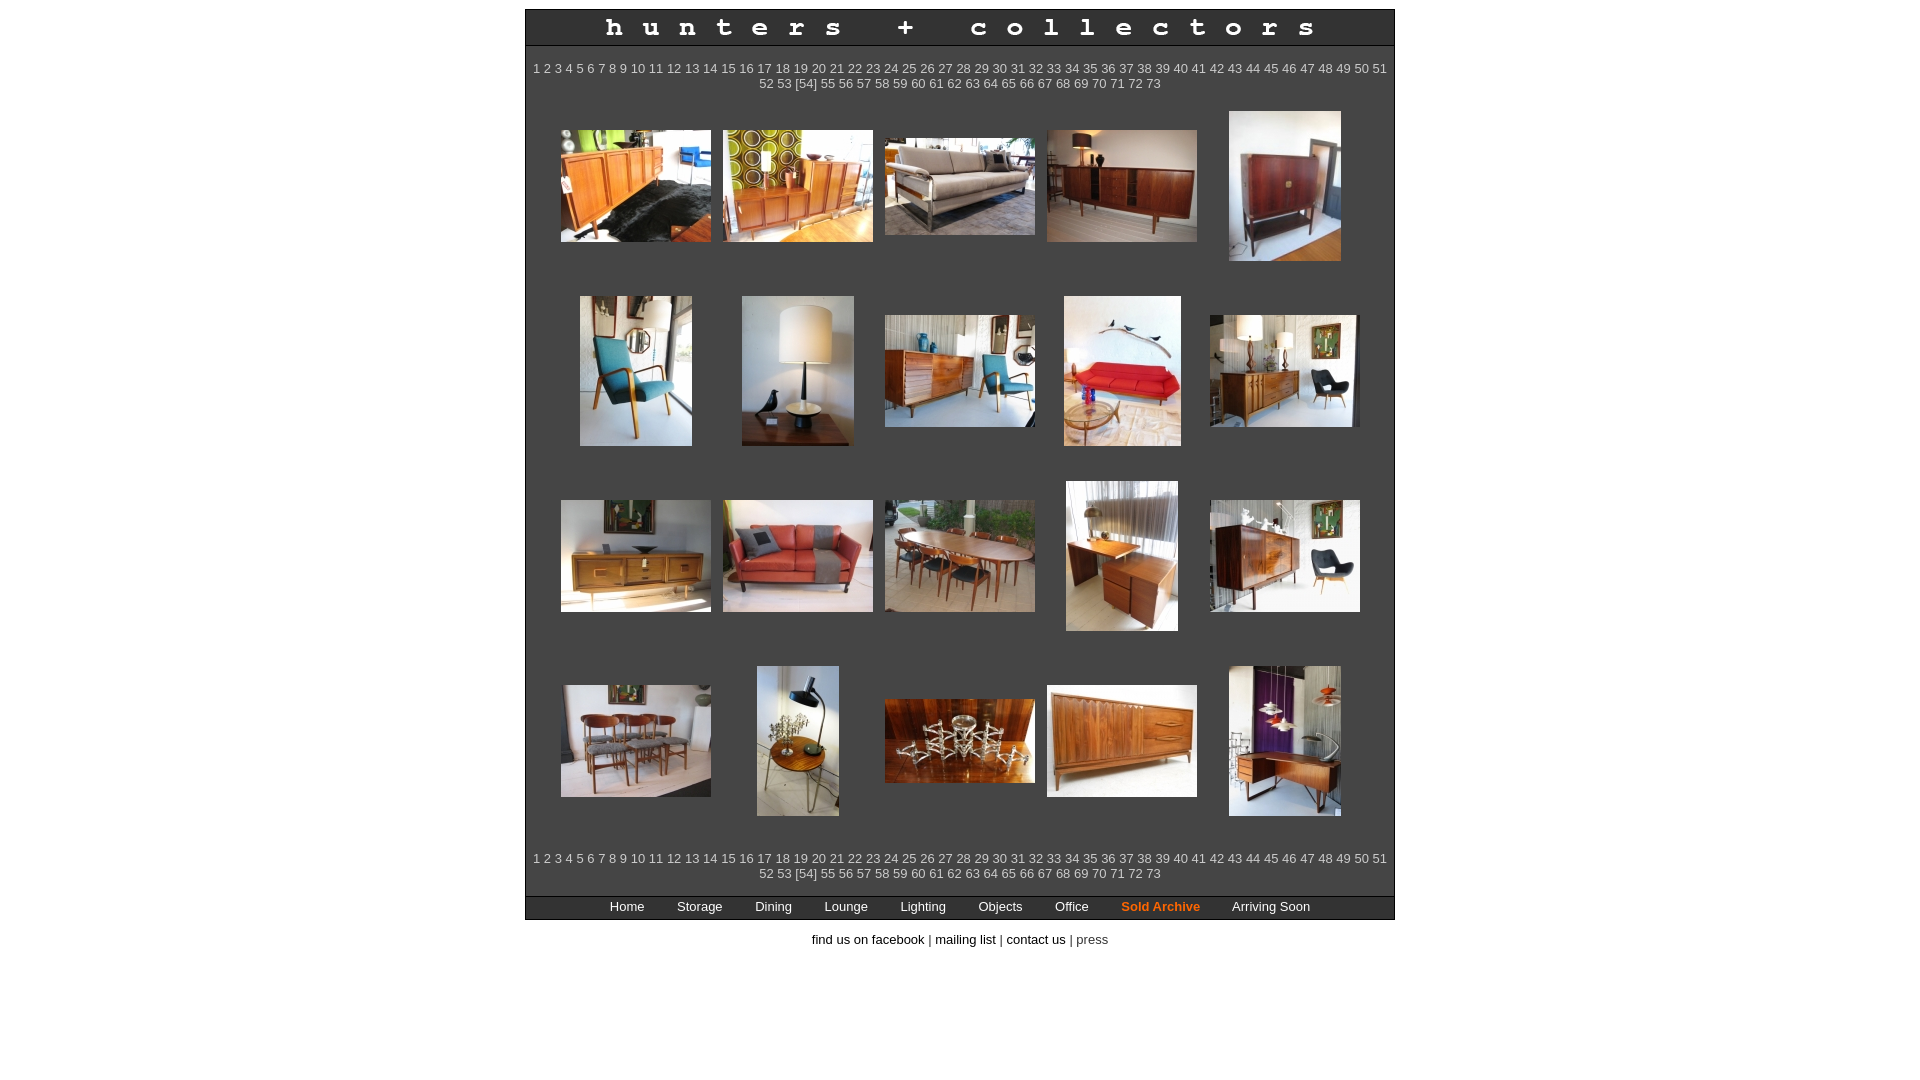 The height and width of the screenshot is (1080, 1920). I want to click on 60, so click(918, 84).